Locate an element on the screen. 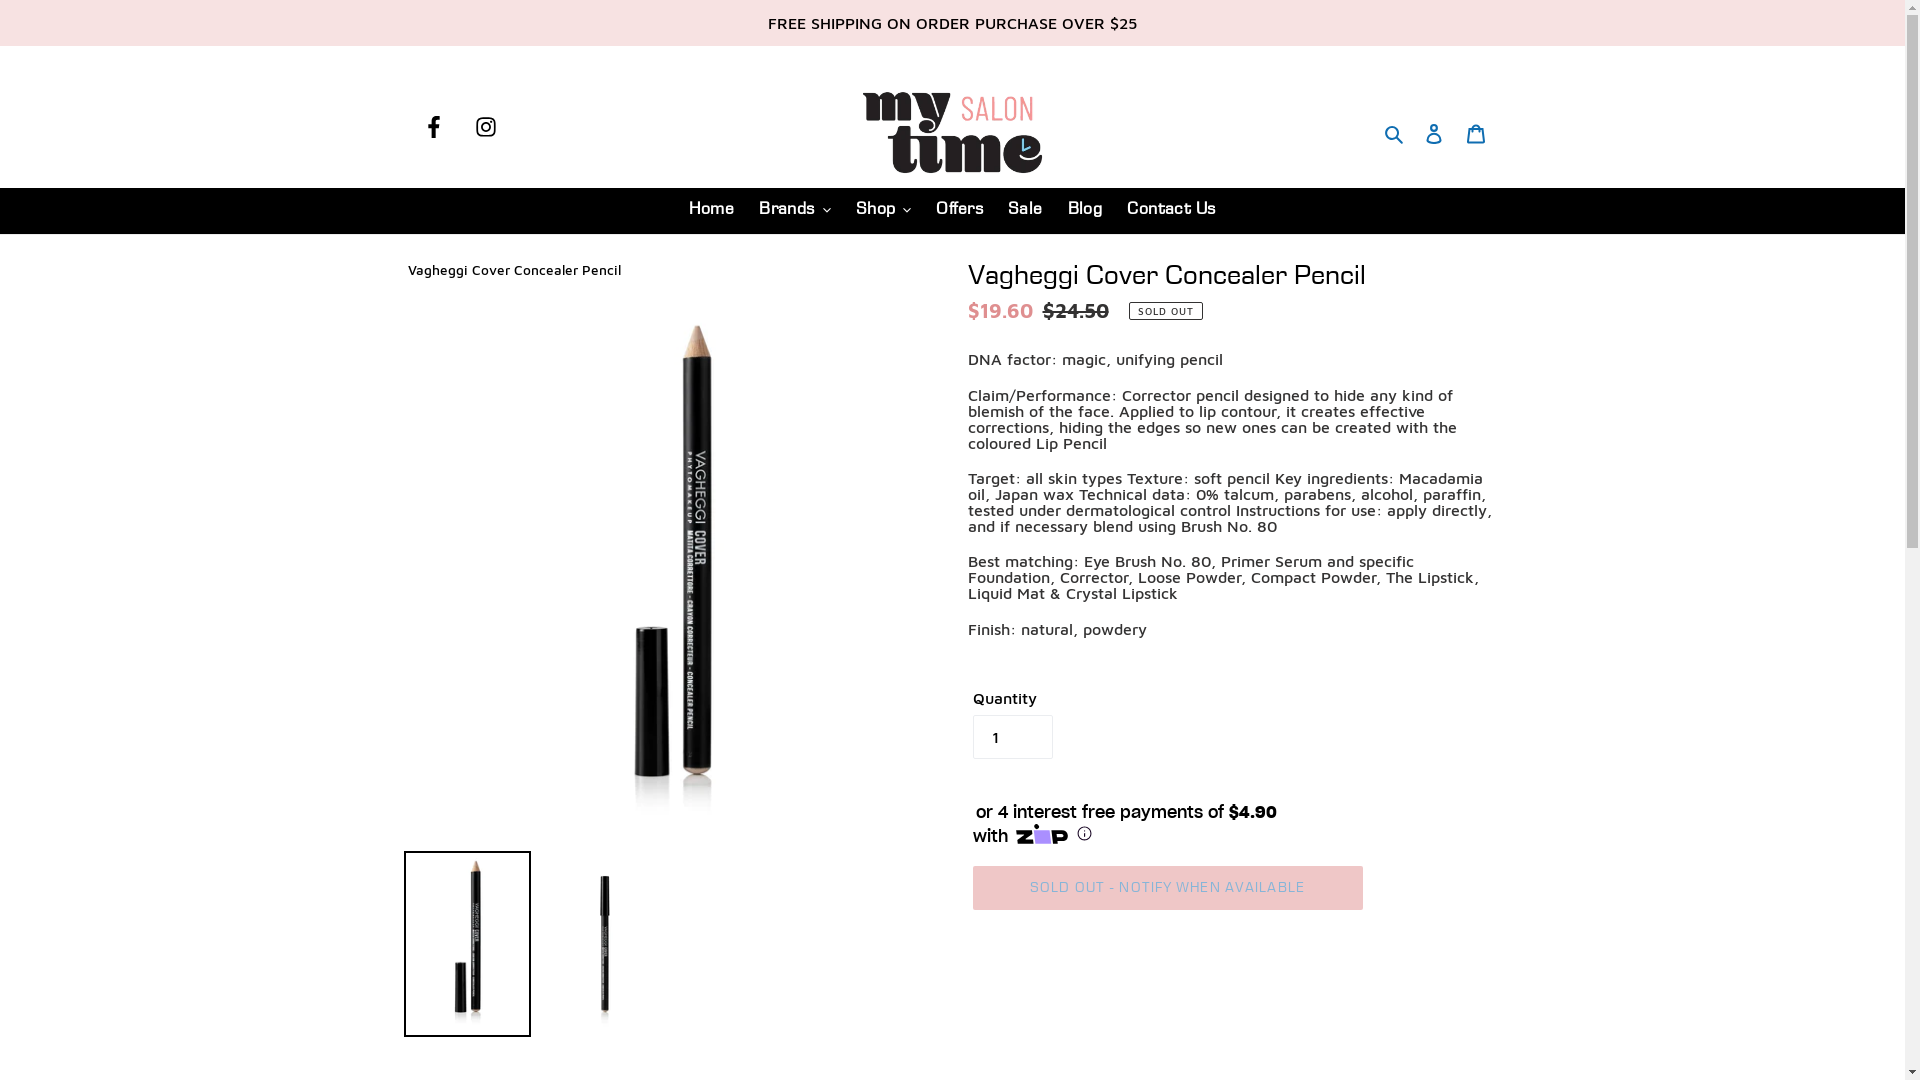 Image resolution: width=1920 pixels, height=1080 pixels. Brands is located at coordinates (795, 210).